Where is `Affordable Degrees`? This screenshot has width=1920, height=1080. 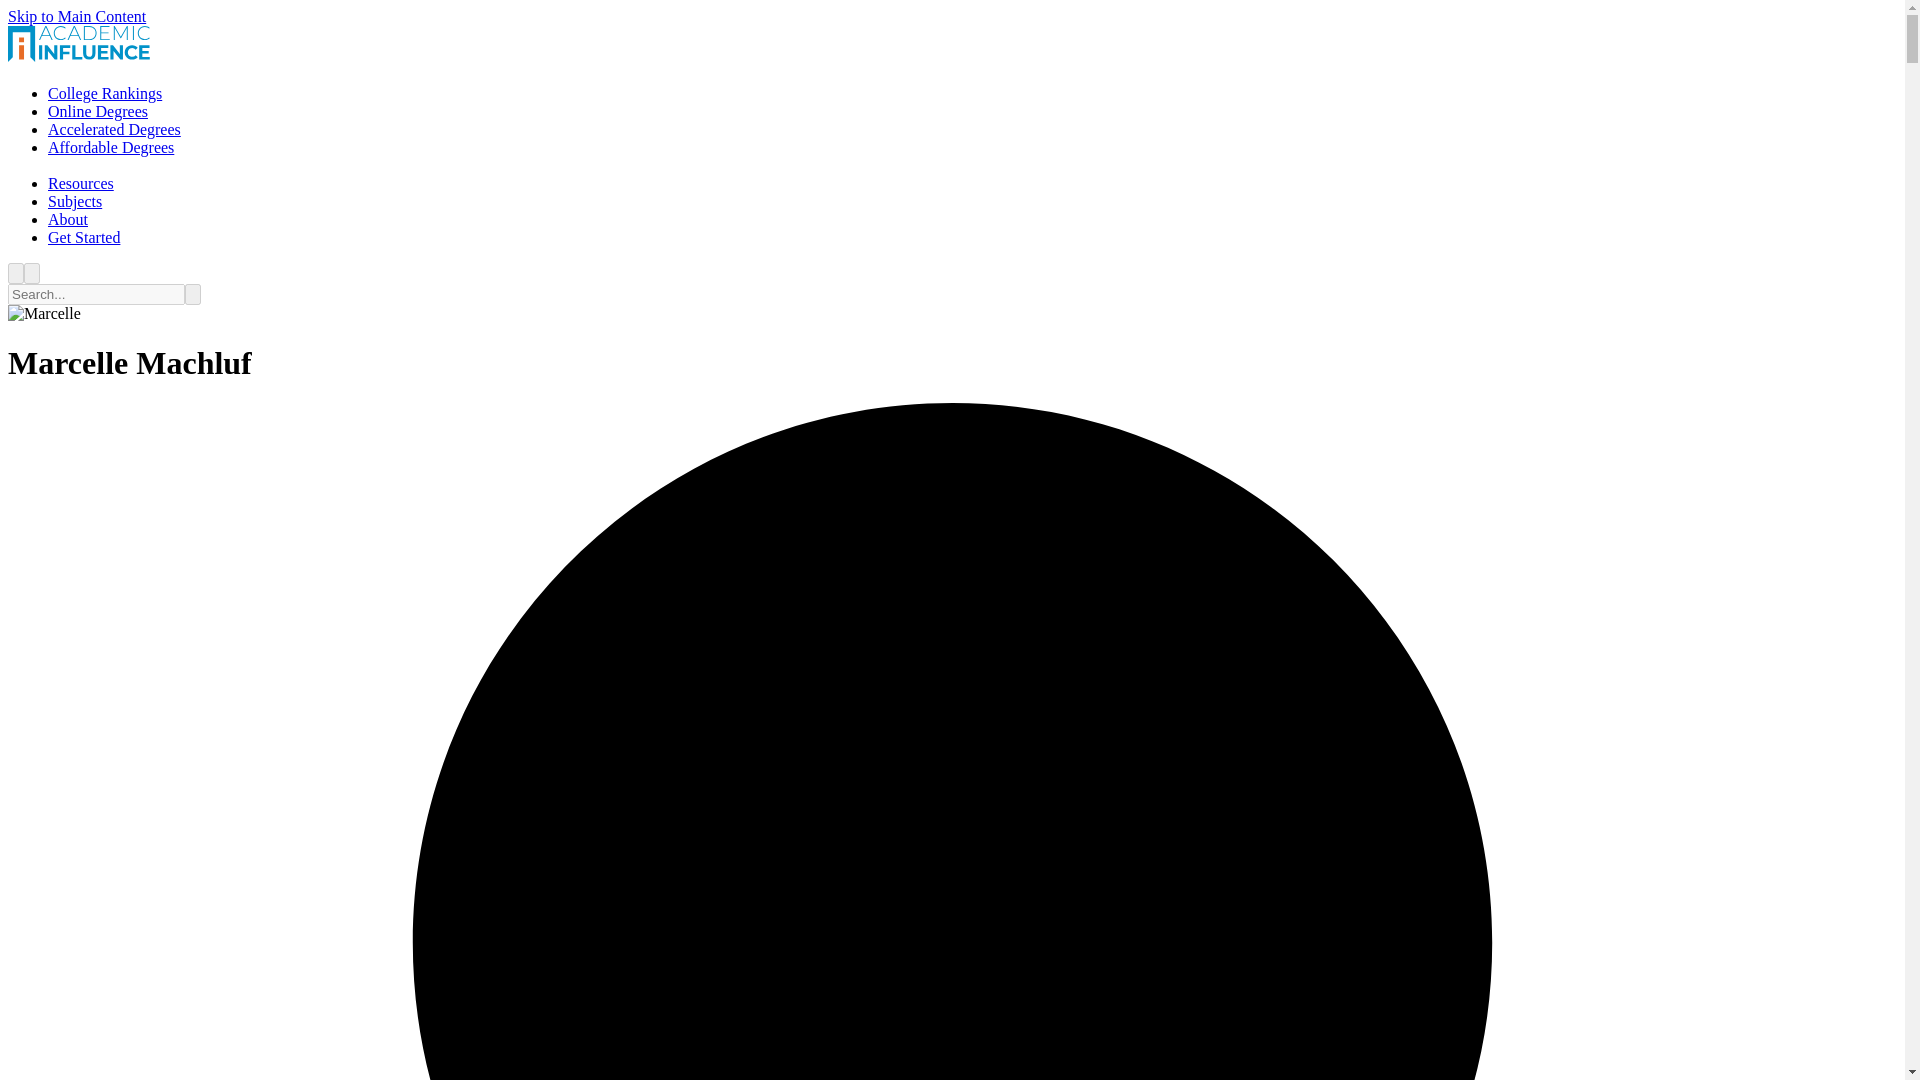 Affordable Degrees is located at coordinates (111, 147).